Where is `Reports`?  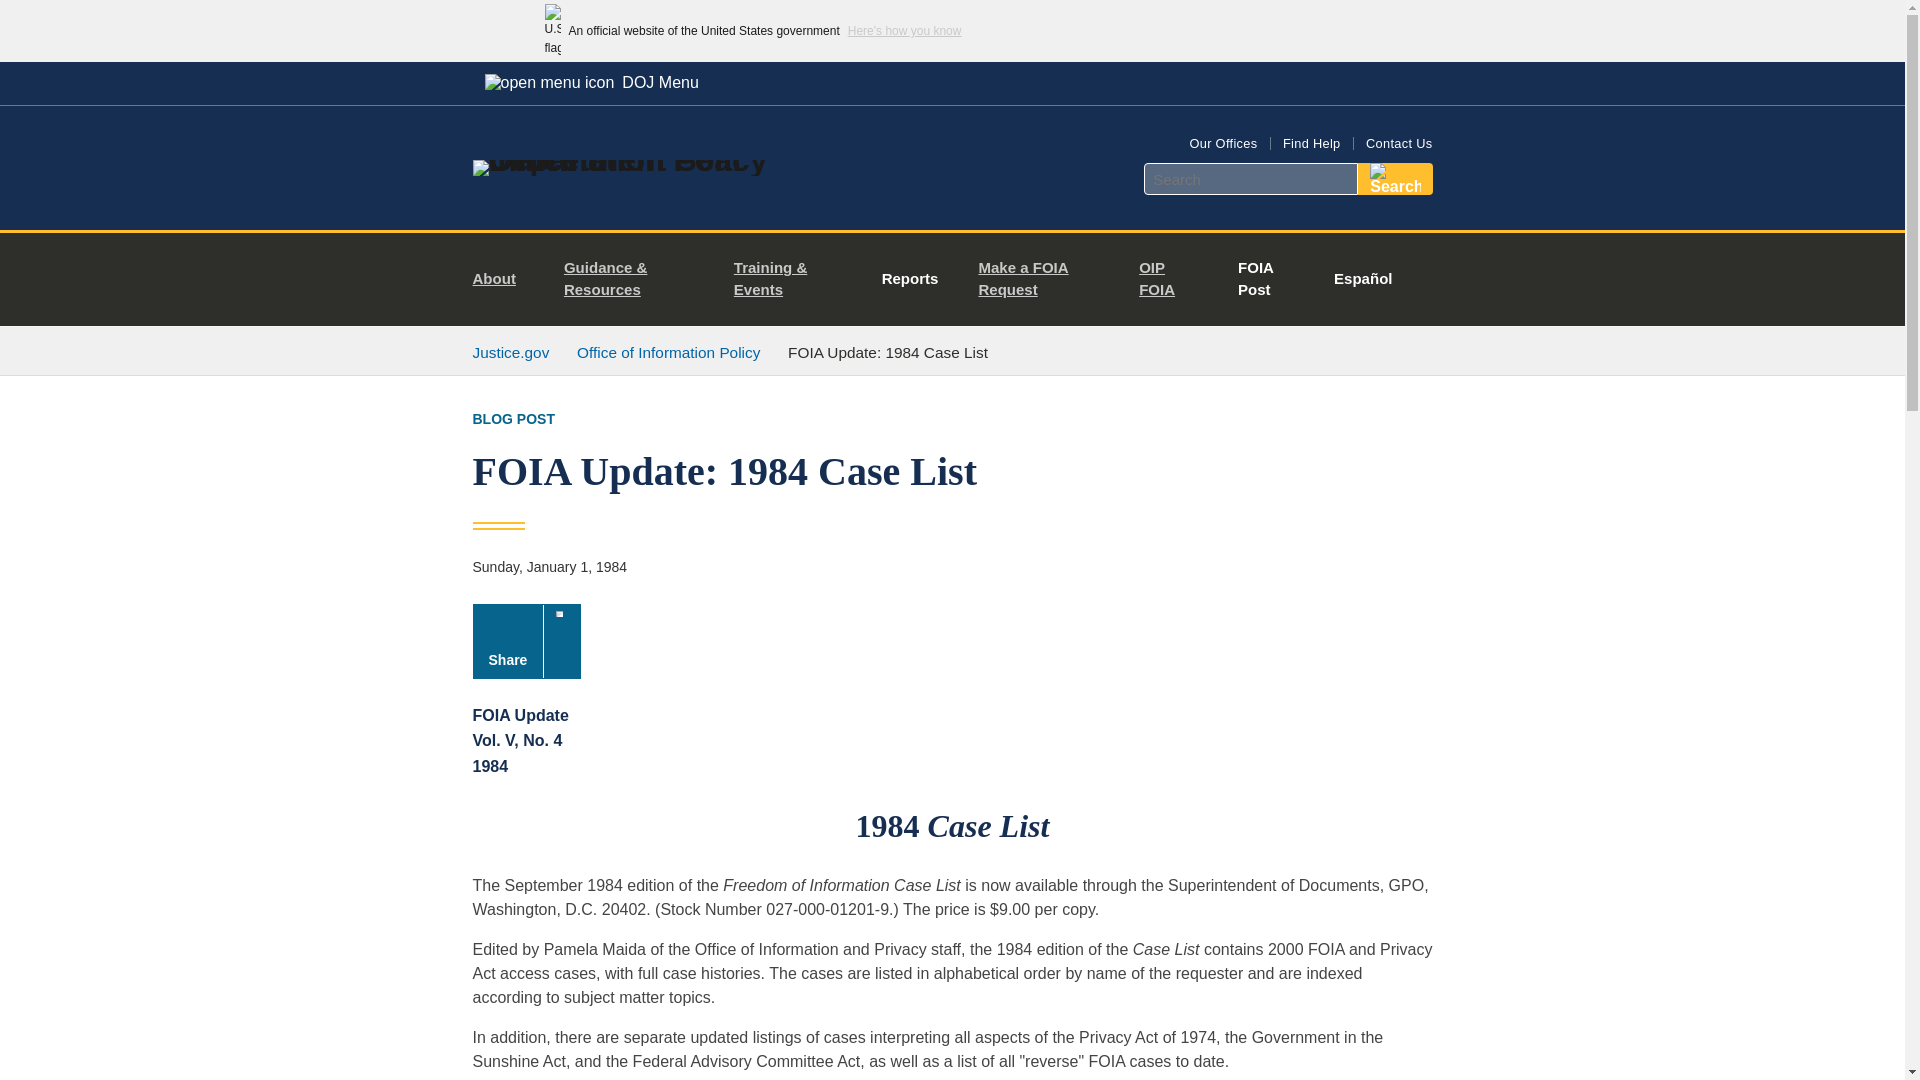 Reports is located at coordinates (910, 280).